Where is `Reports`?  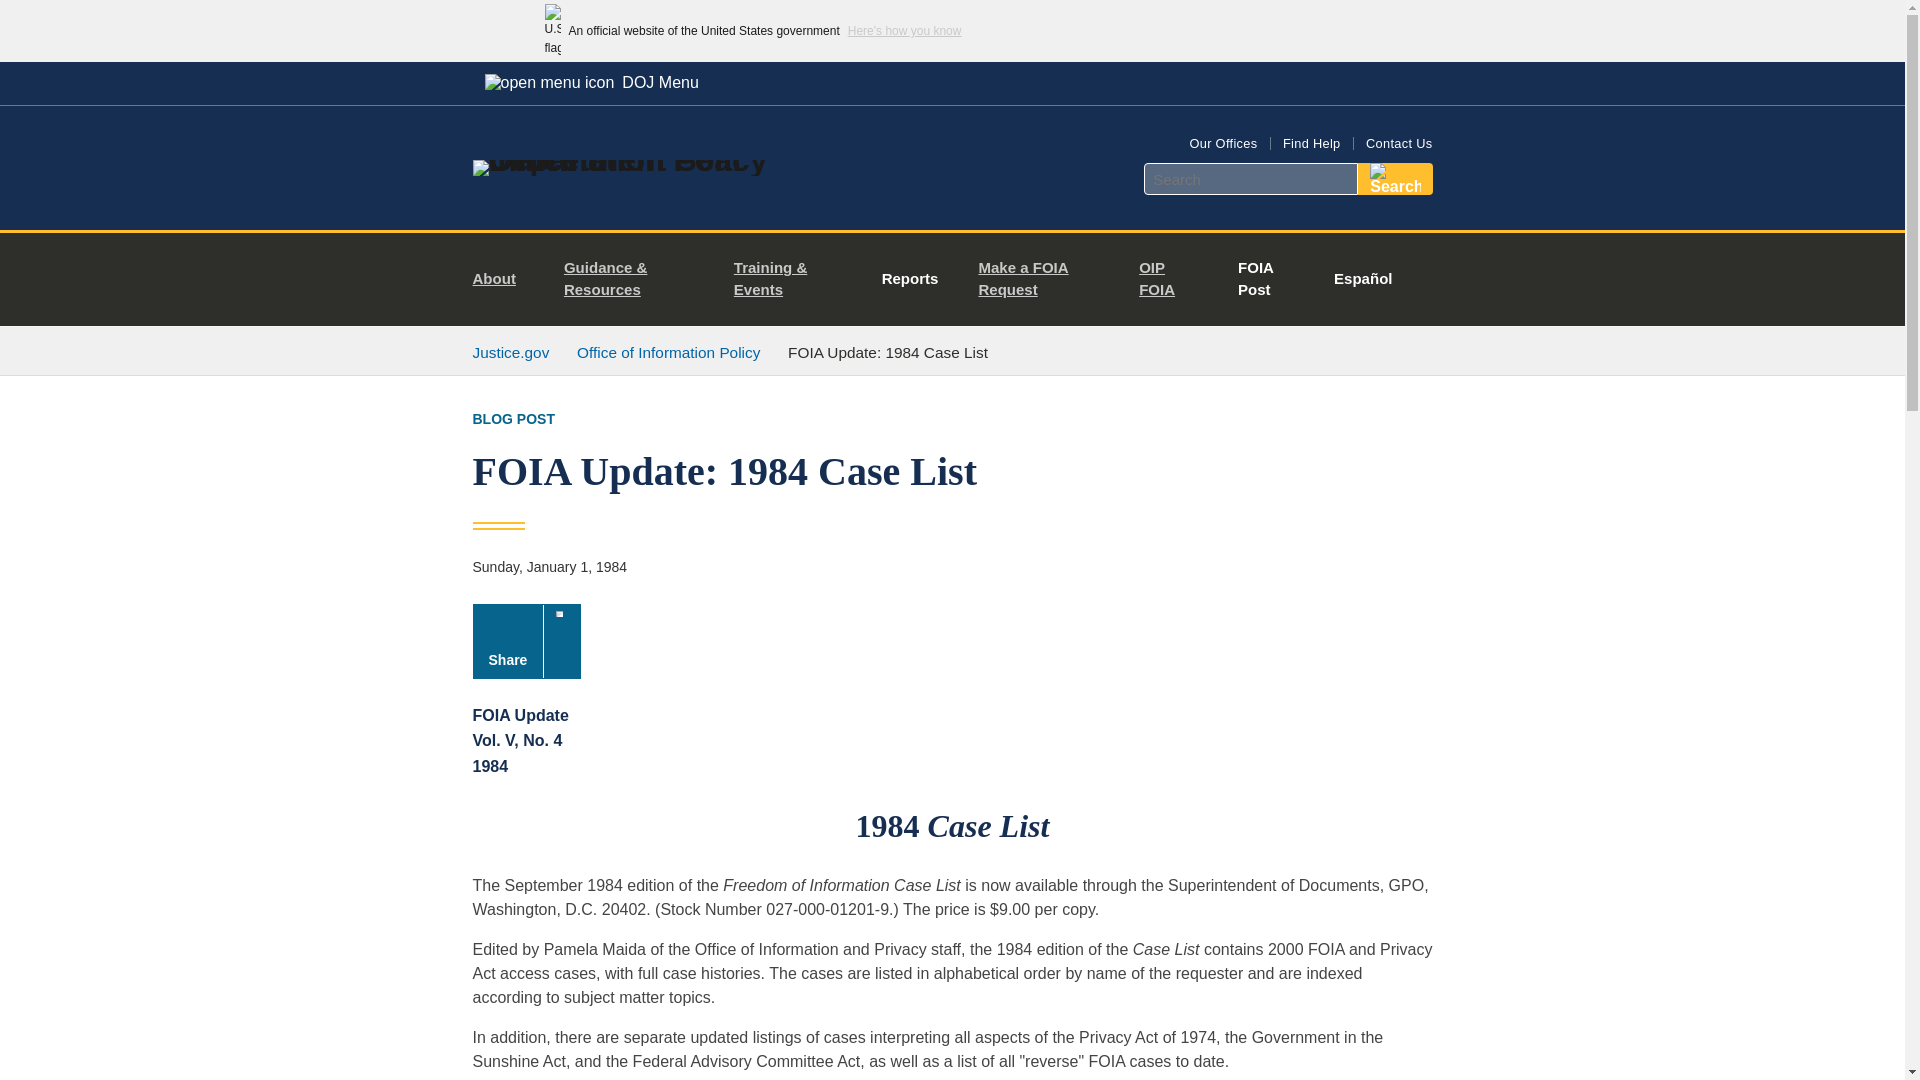 Reports is located at coordinates (910, 280).